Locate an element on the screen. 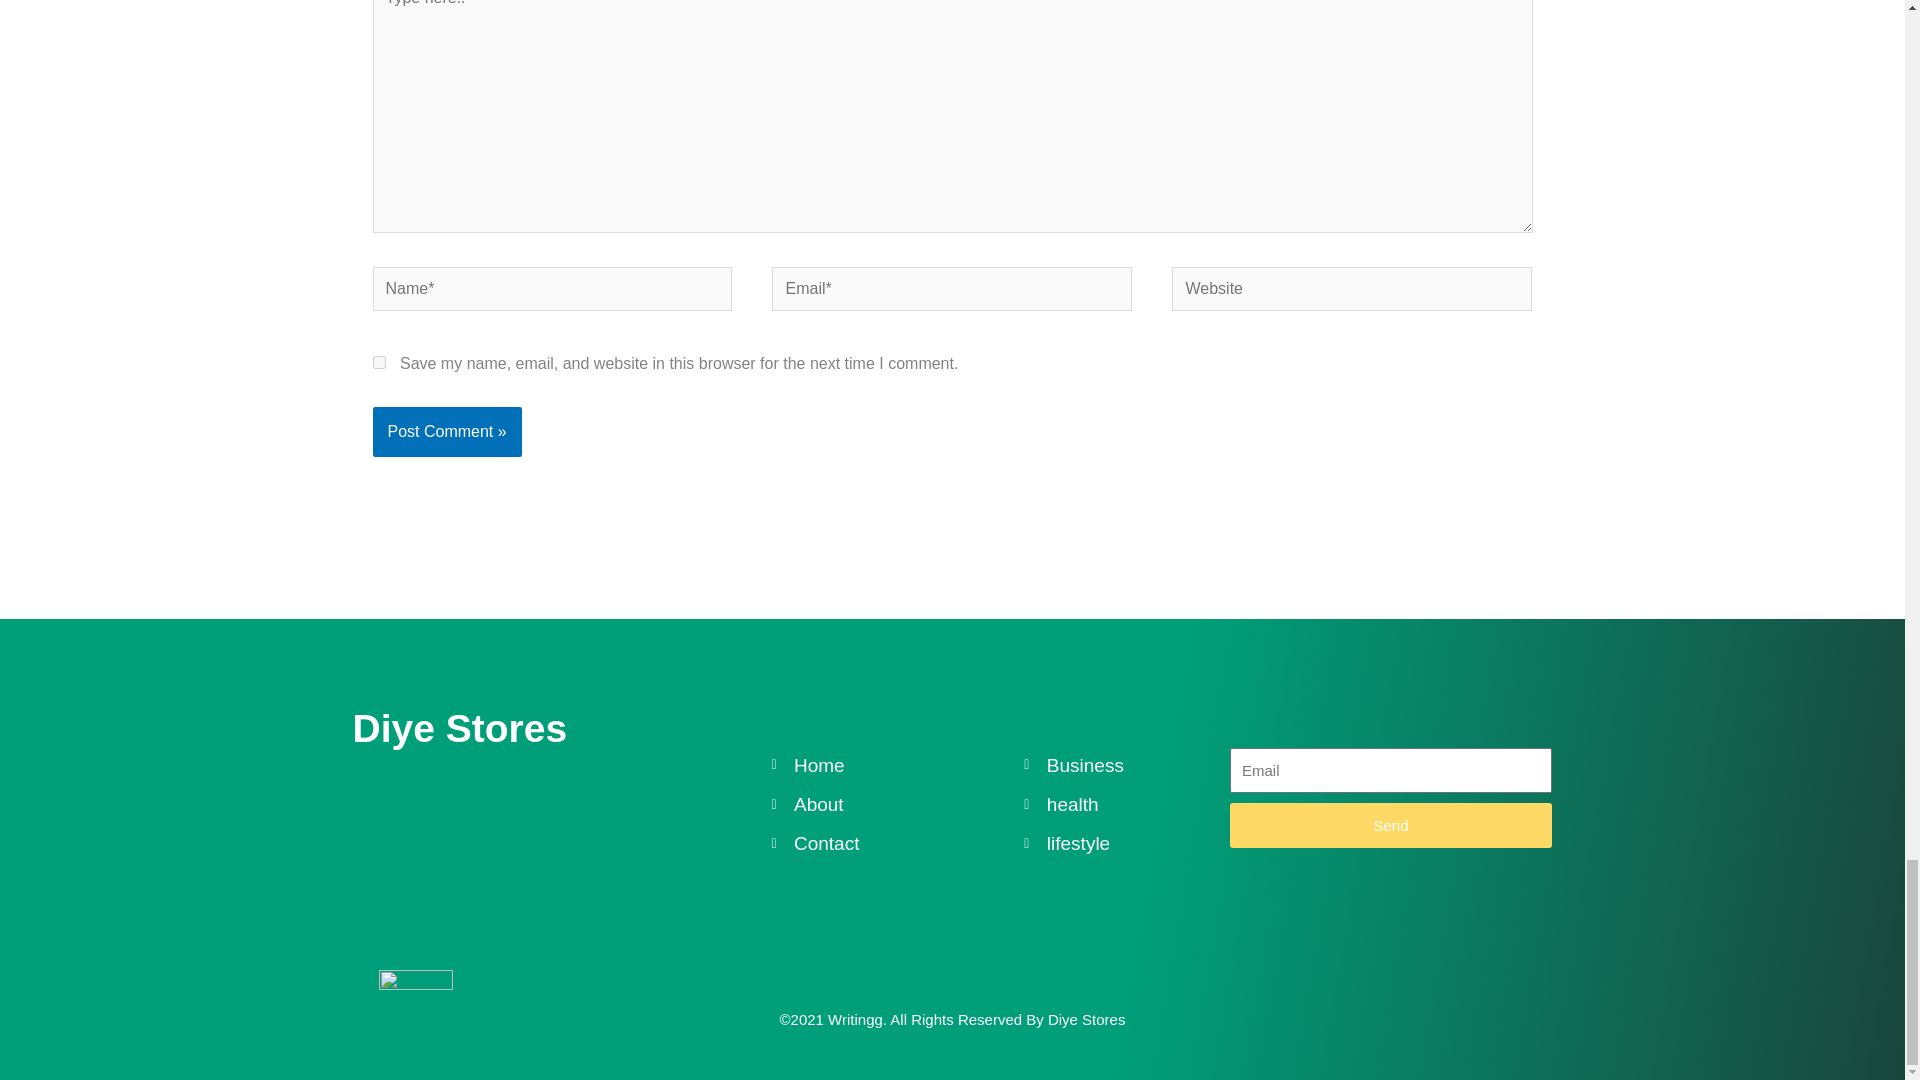 This screenshot has height=1080, width=1920. health is located at coordinates (1126, 804).